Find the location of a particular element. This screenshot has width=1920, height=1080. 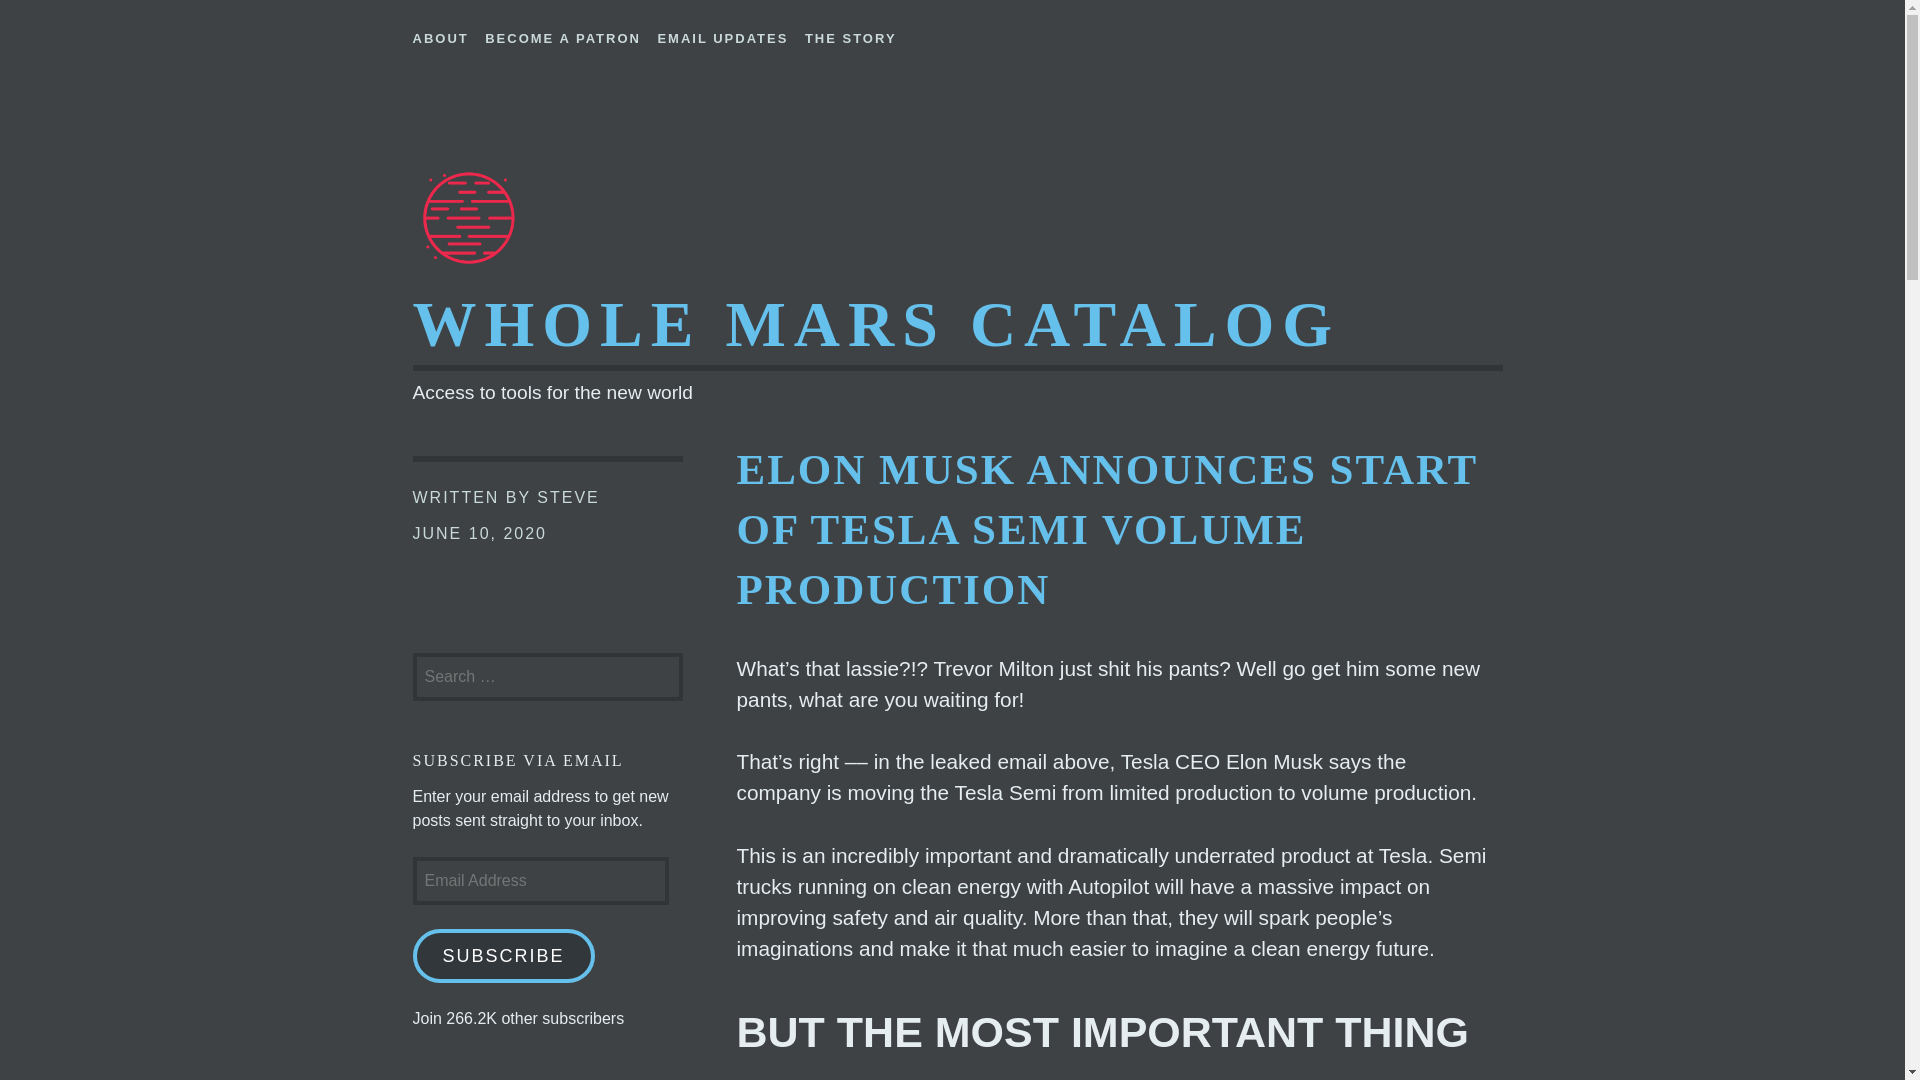

WHOLE MARS CATALOG is located at coordinates (875, 324).